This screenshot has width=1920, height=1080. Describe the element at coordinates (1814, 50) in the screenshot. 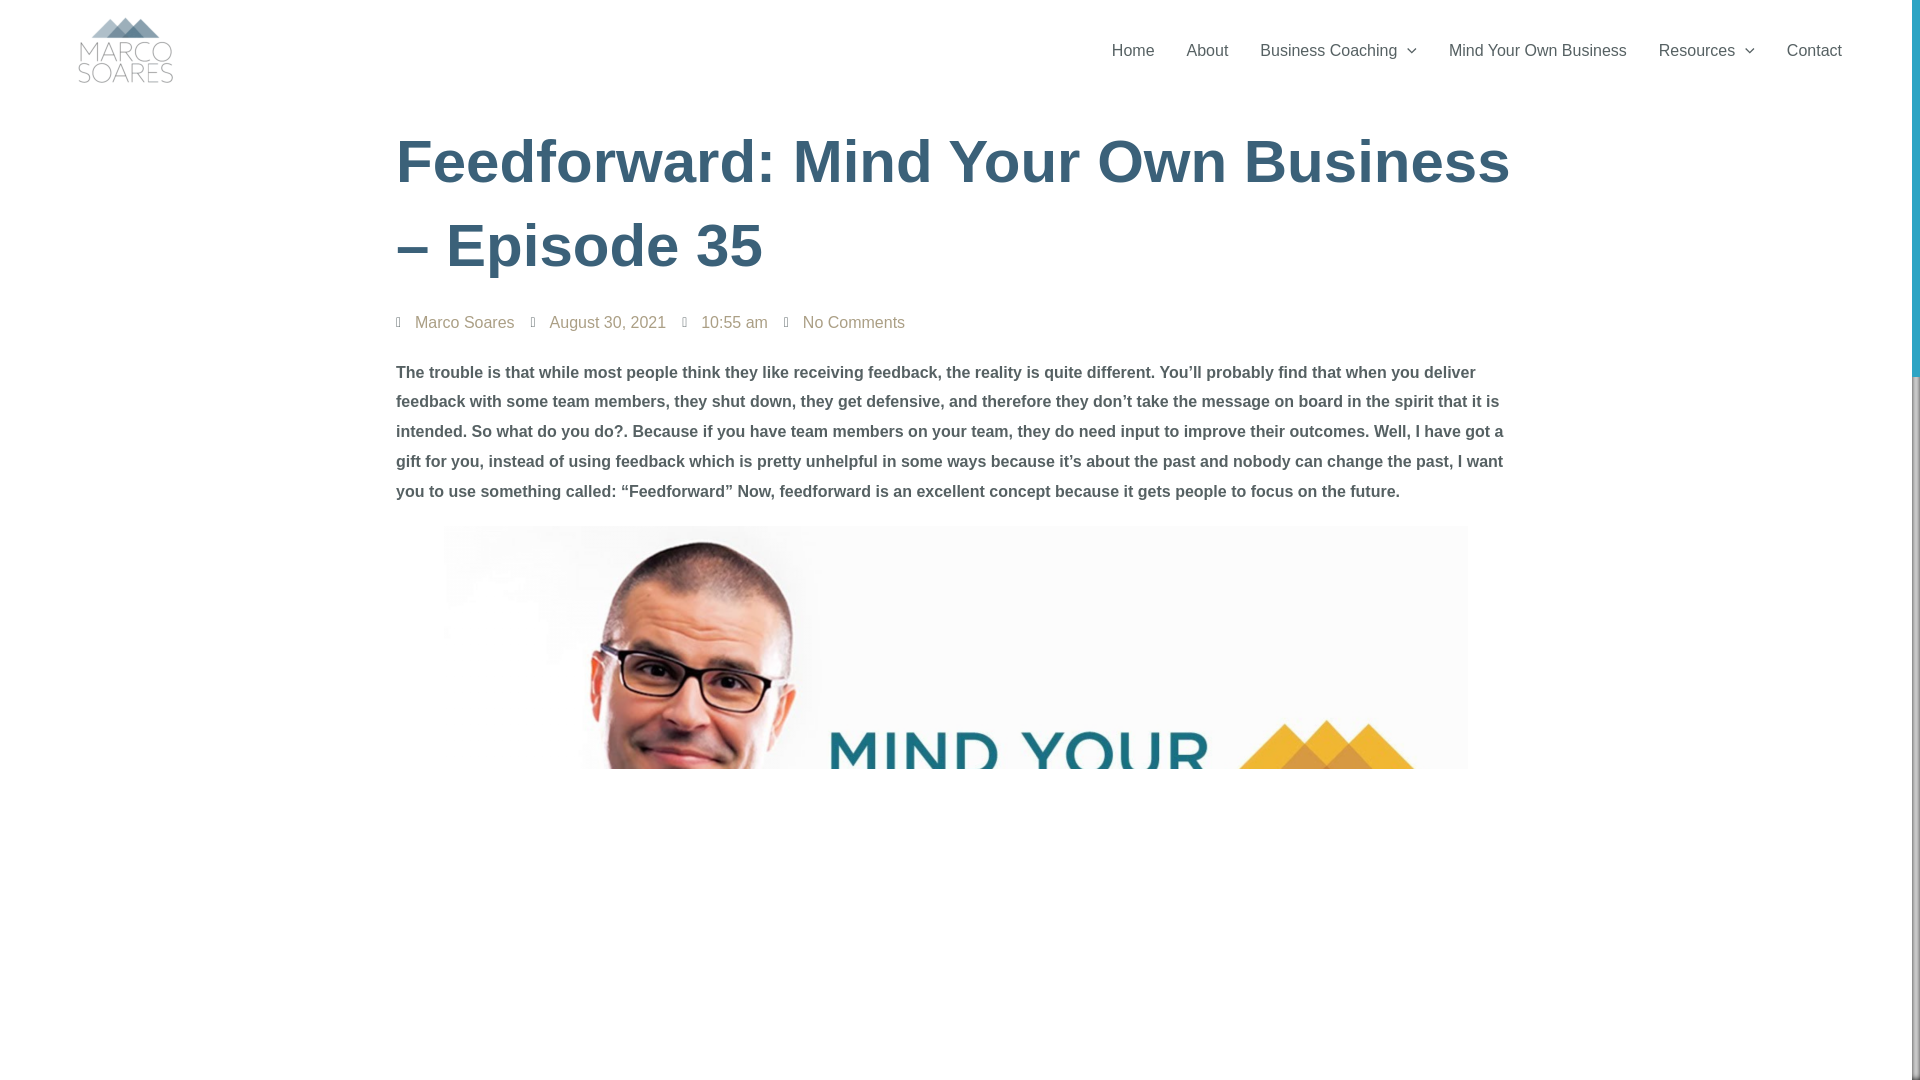

I see `Contact` at that location.